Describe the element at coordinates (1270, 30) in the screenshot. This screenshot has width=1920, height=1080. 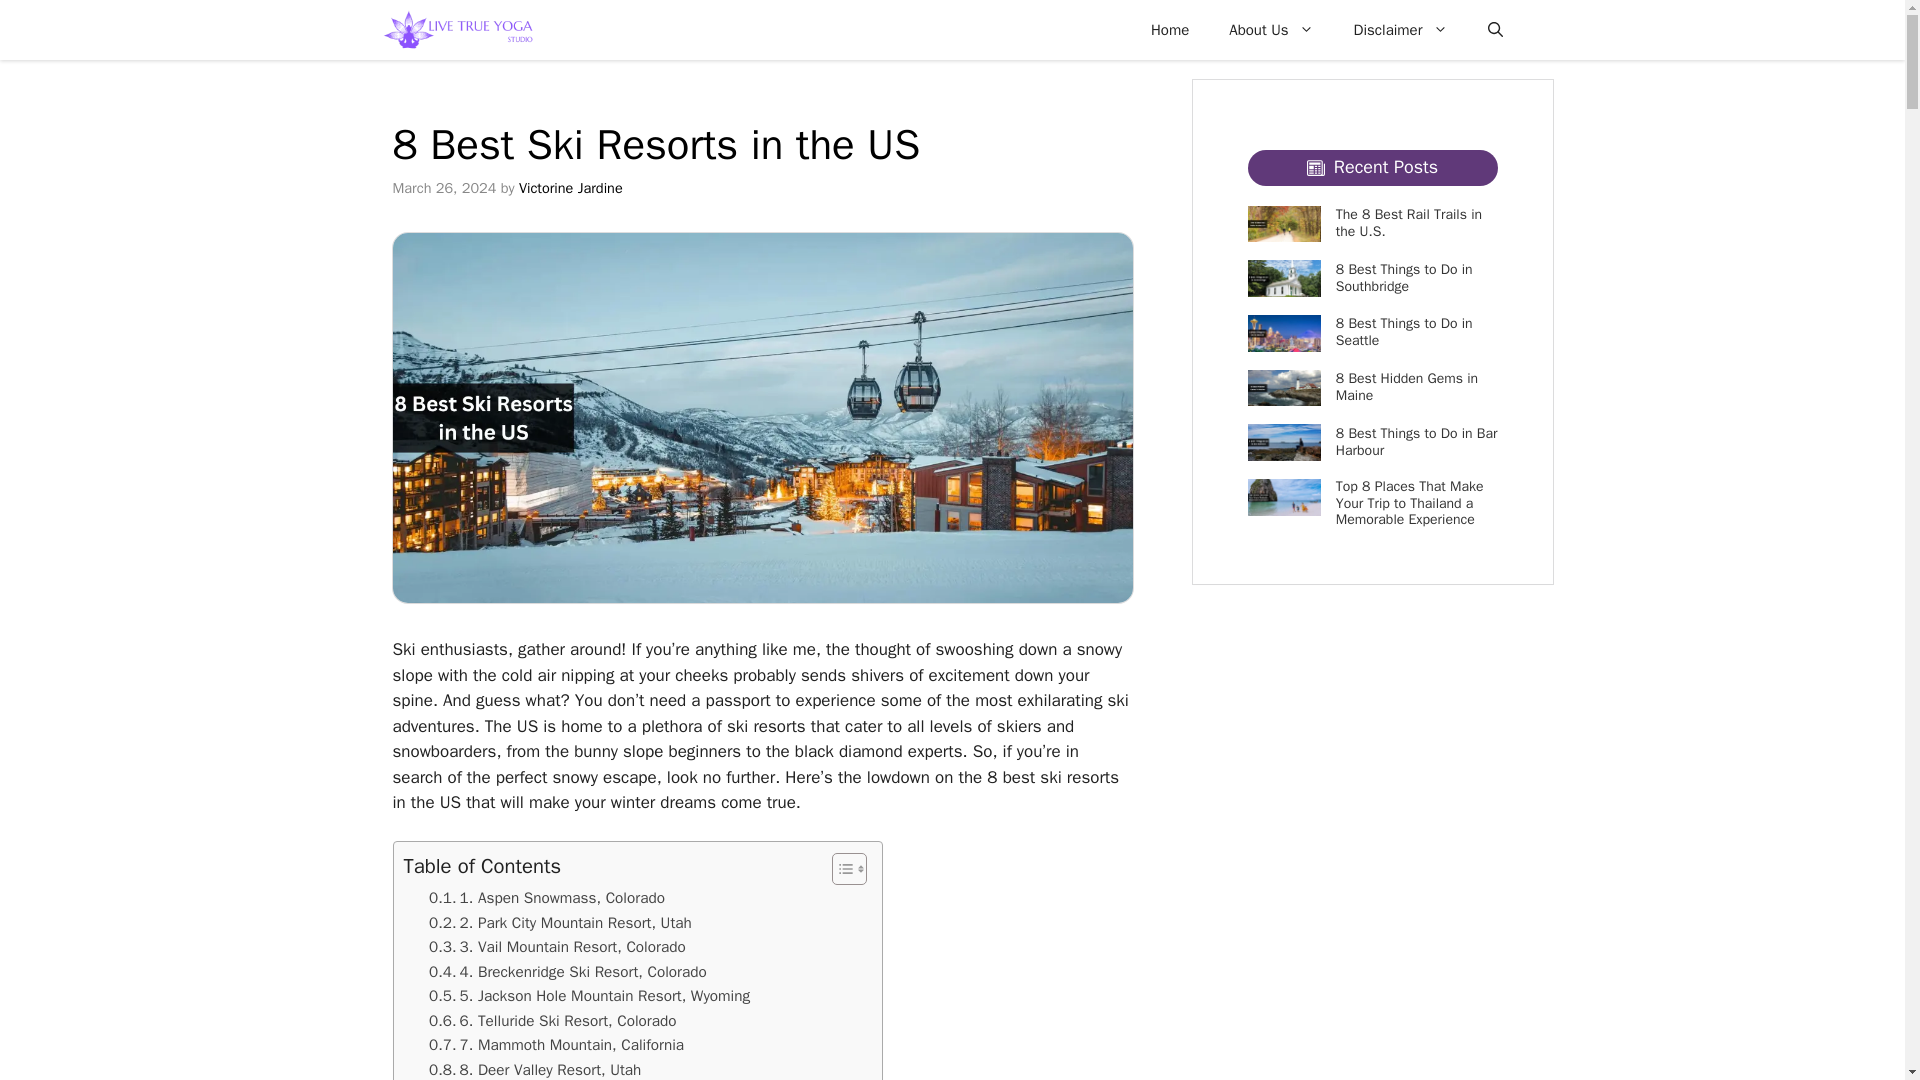
I see `About Us` at that location.